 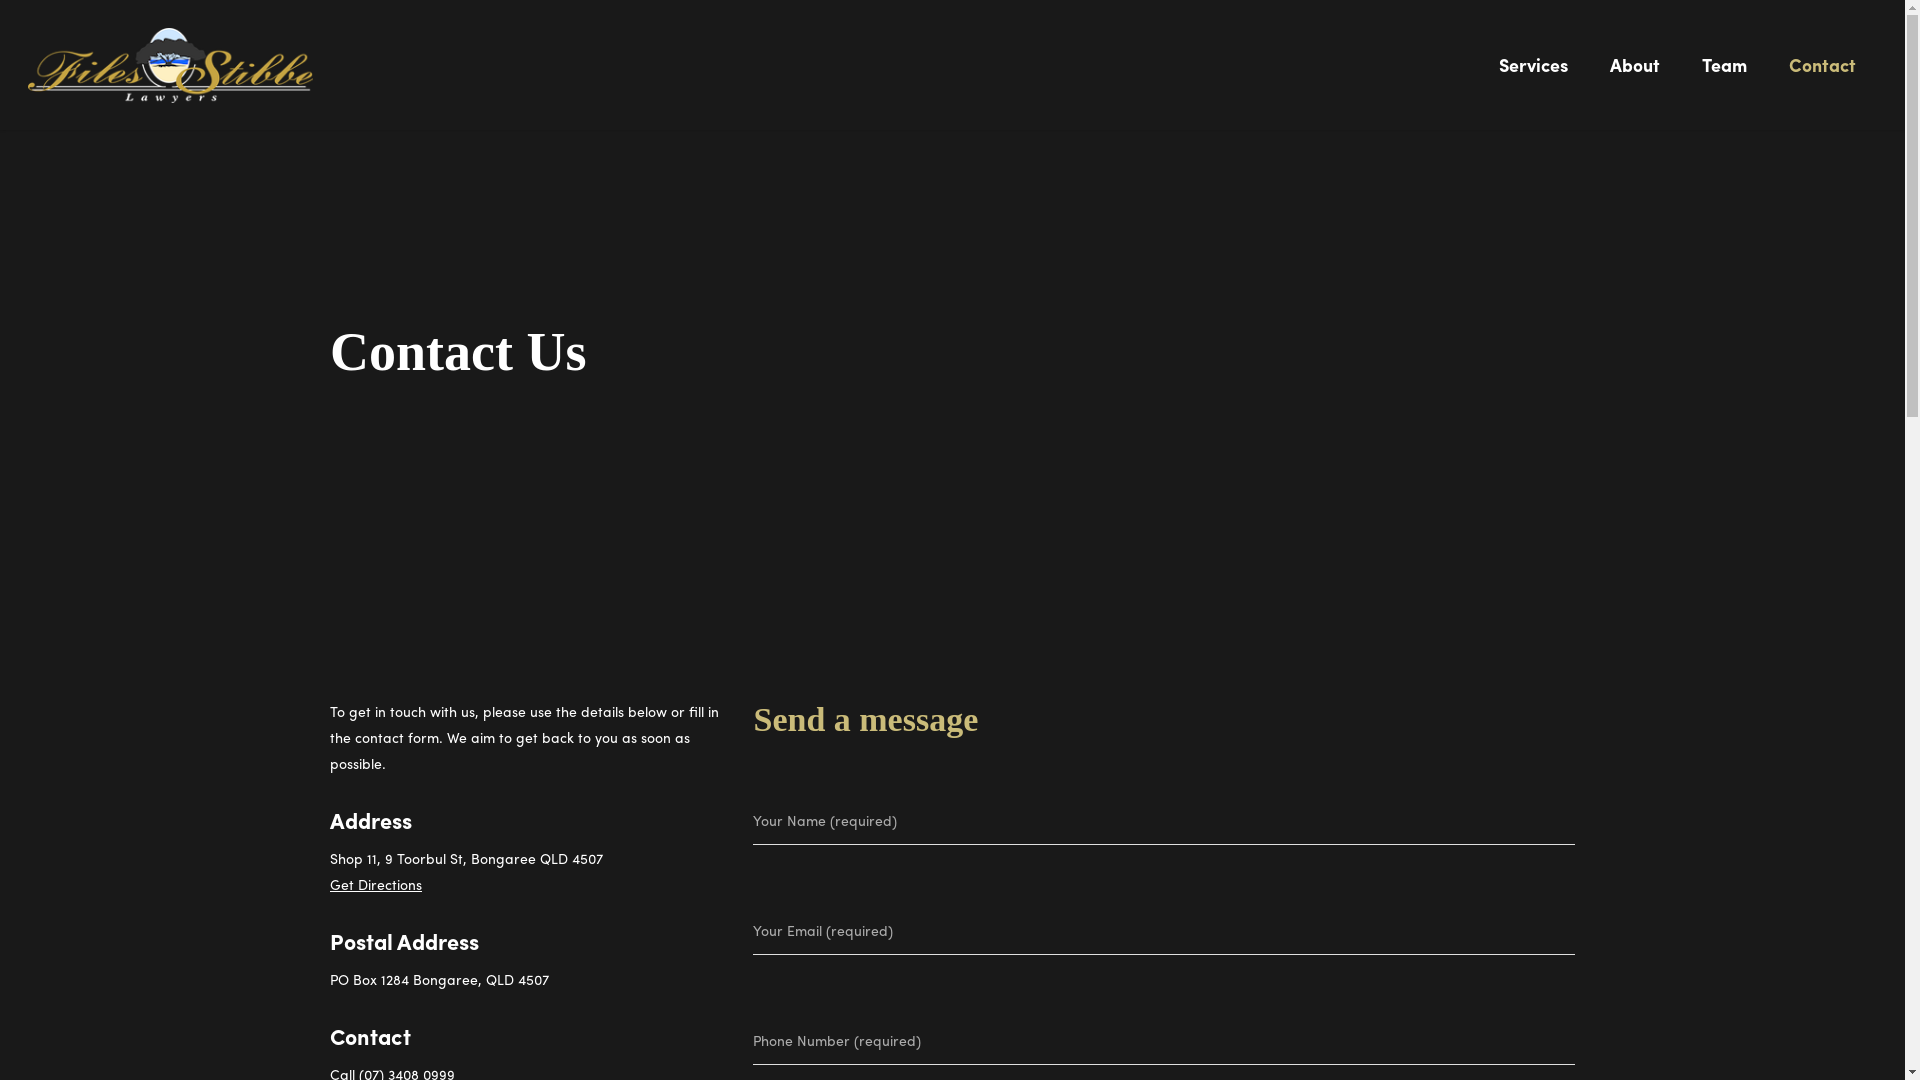 What do you see at coordinates (1724, 79) in the screenshot?
I see `Team` at bounding box center [1724, 79].